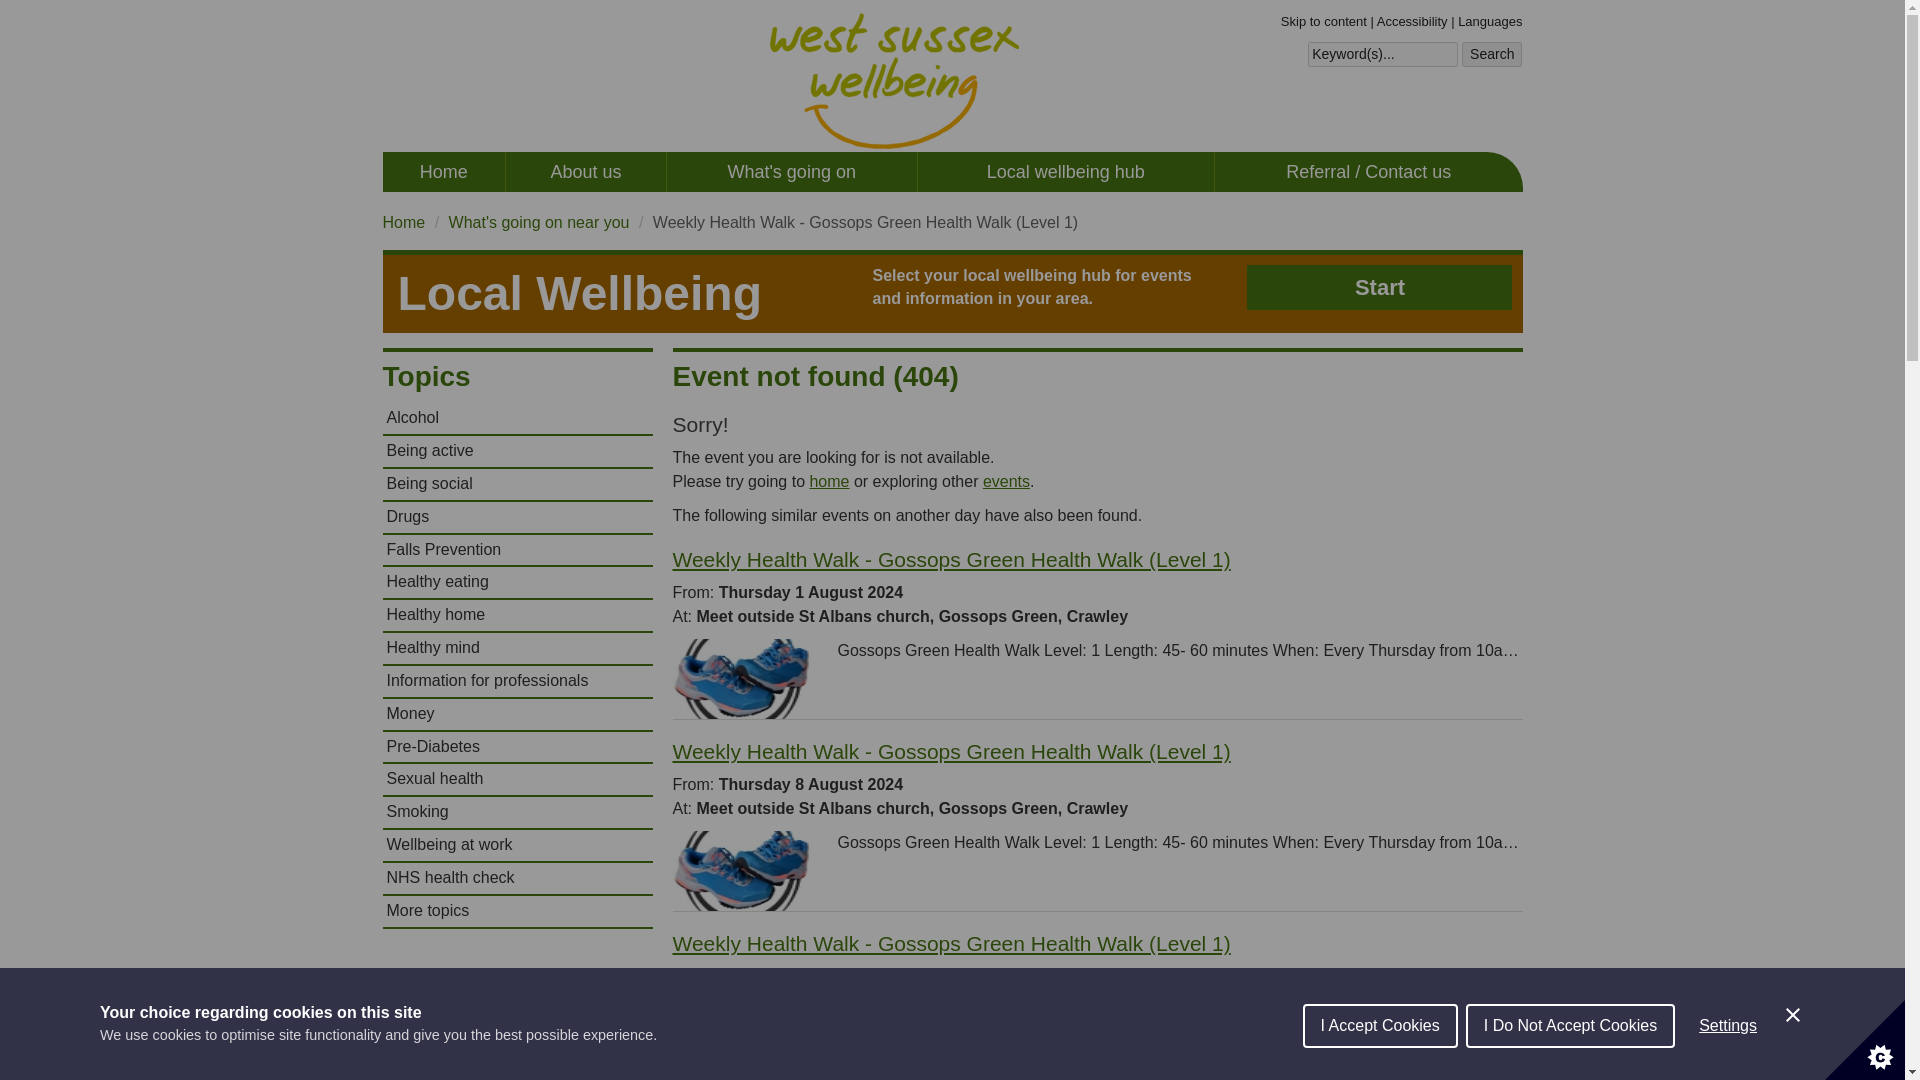 The width and height of the screenshot is (1920, 1080). Describe the element at coordinates (443, 172) in the screenshot. I see `Home` at that location.